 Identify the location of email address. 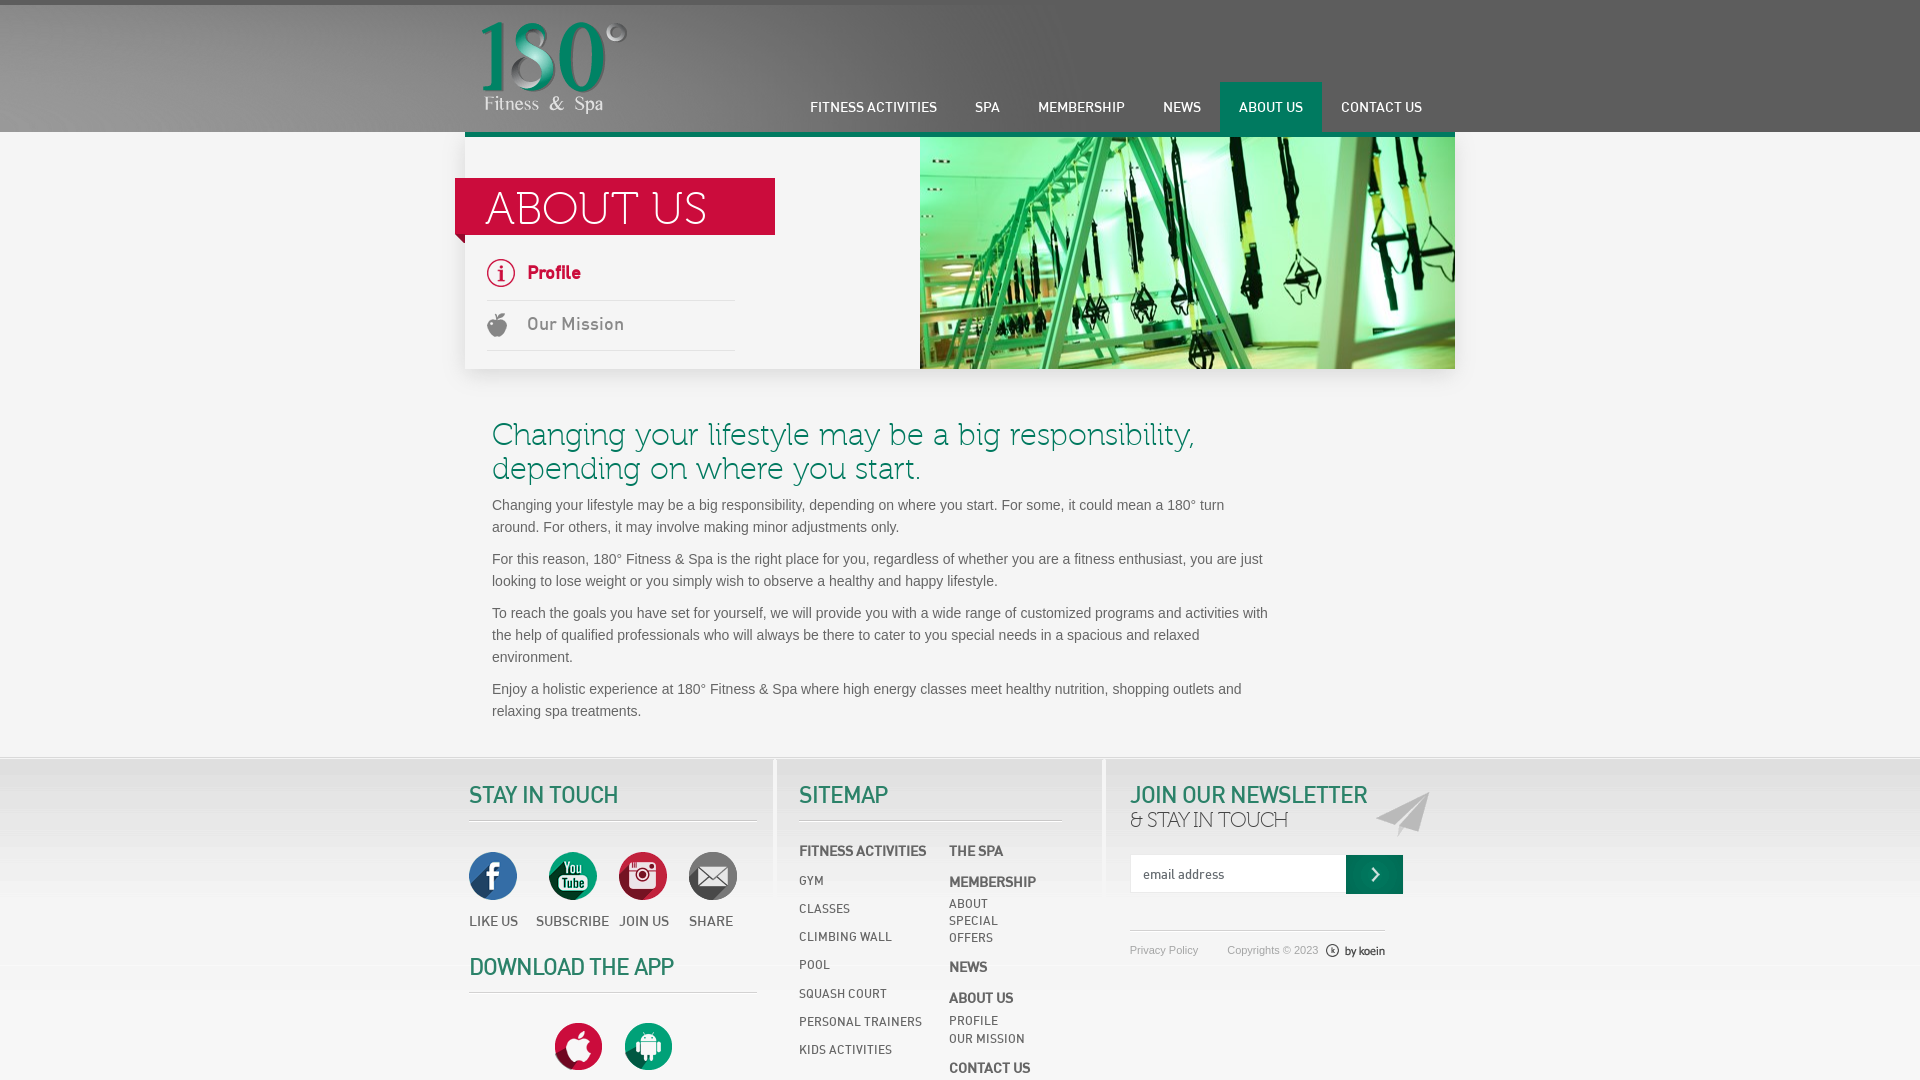
(1218, 874).